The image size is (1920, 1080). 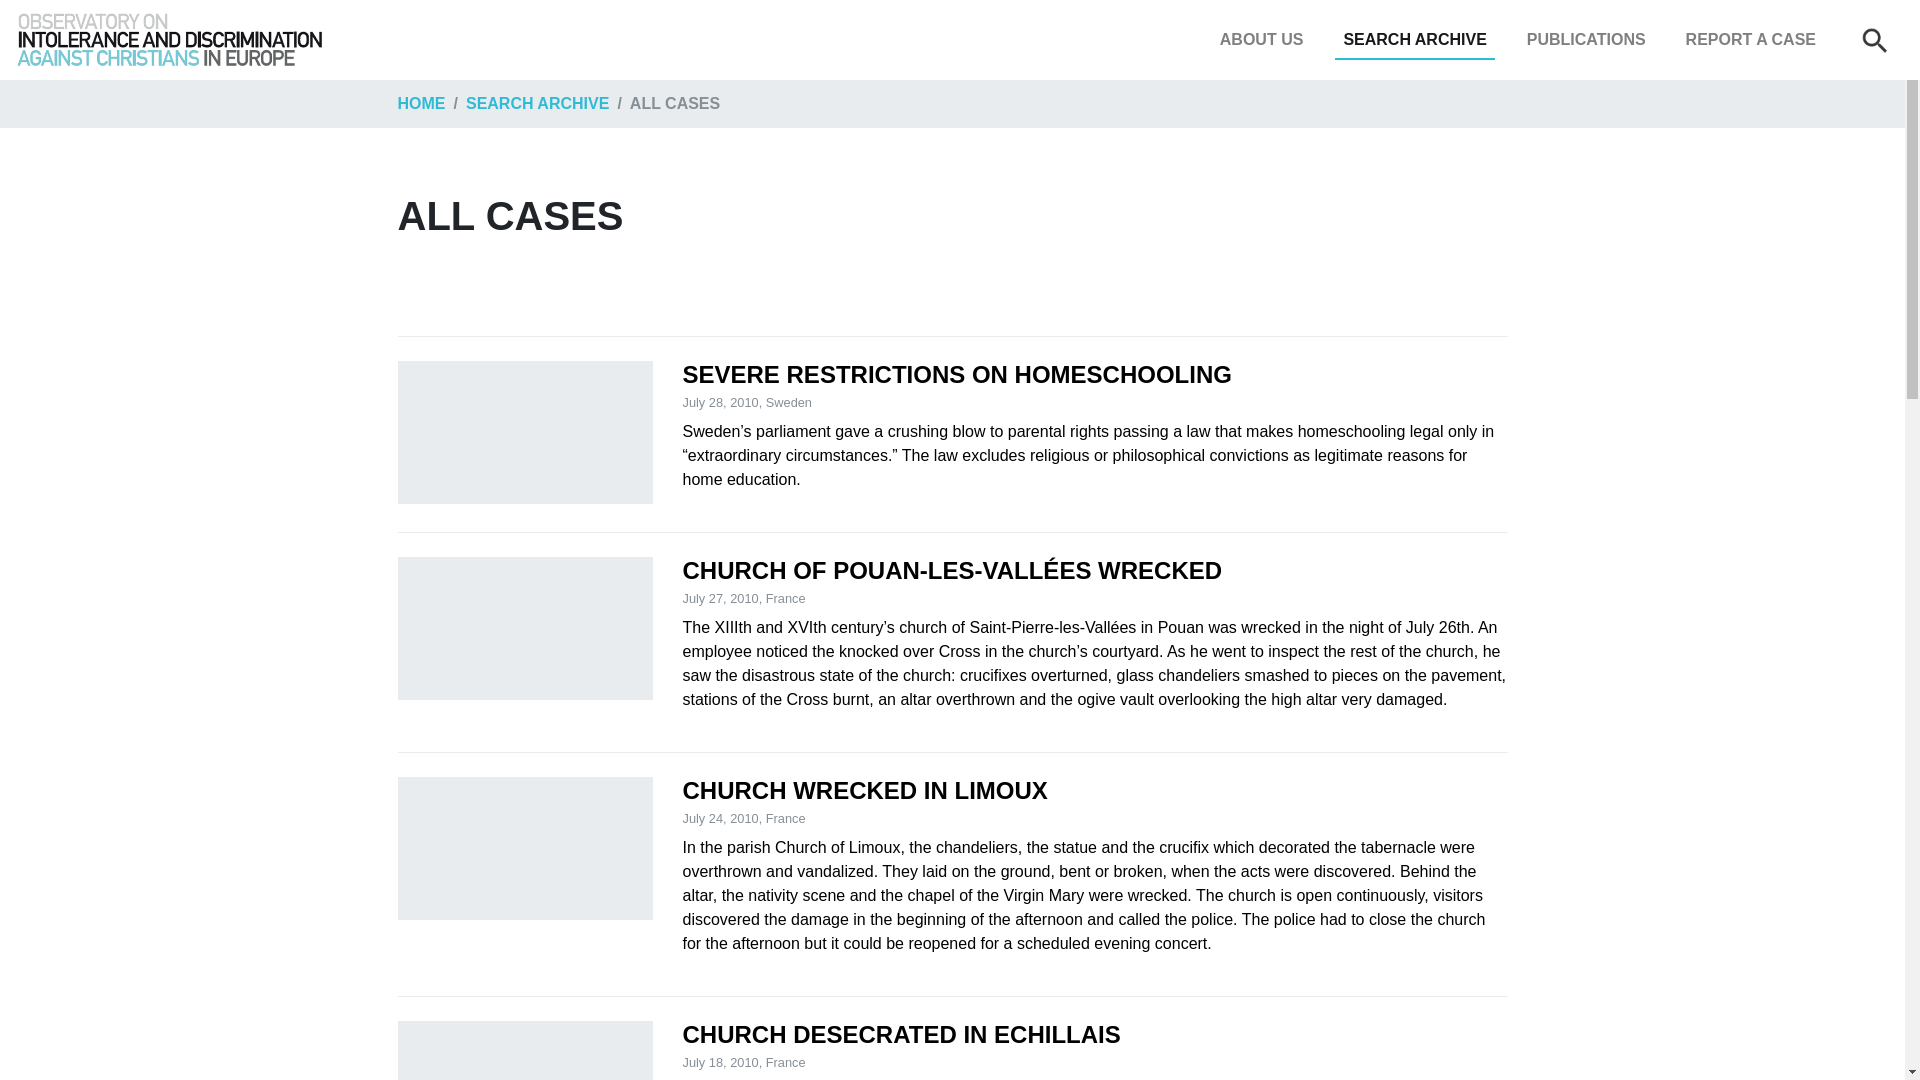 I want to click on Publications, so click(x=1586, y=40).